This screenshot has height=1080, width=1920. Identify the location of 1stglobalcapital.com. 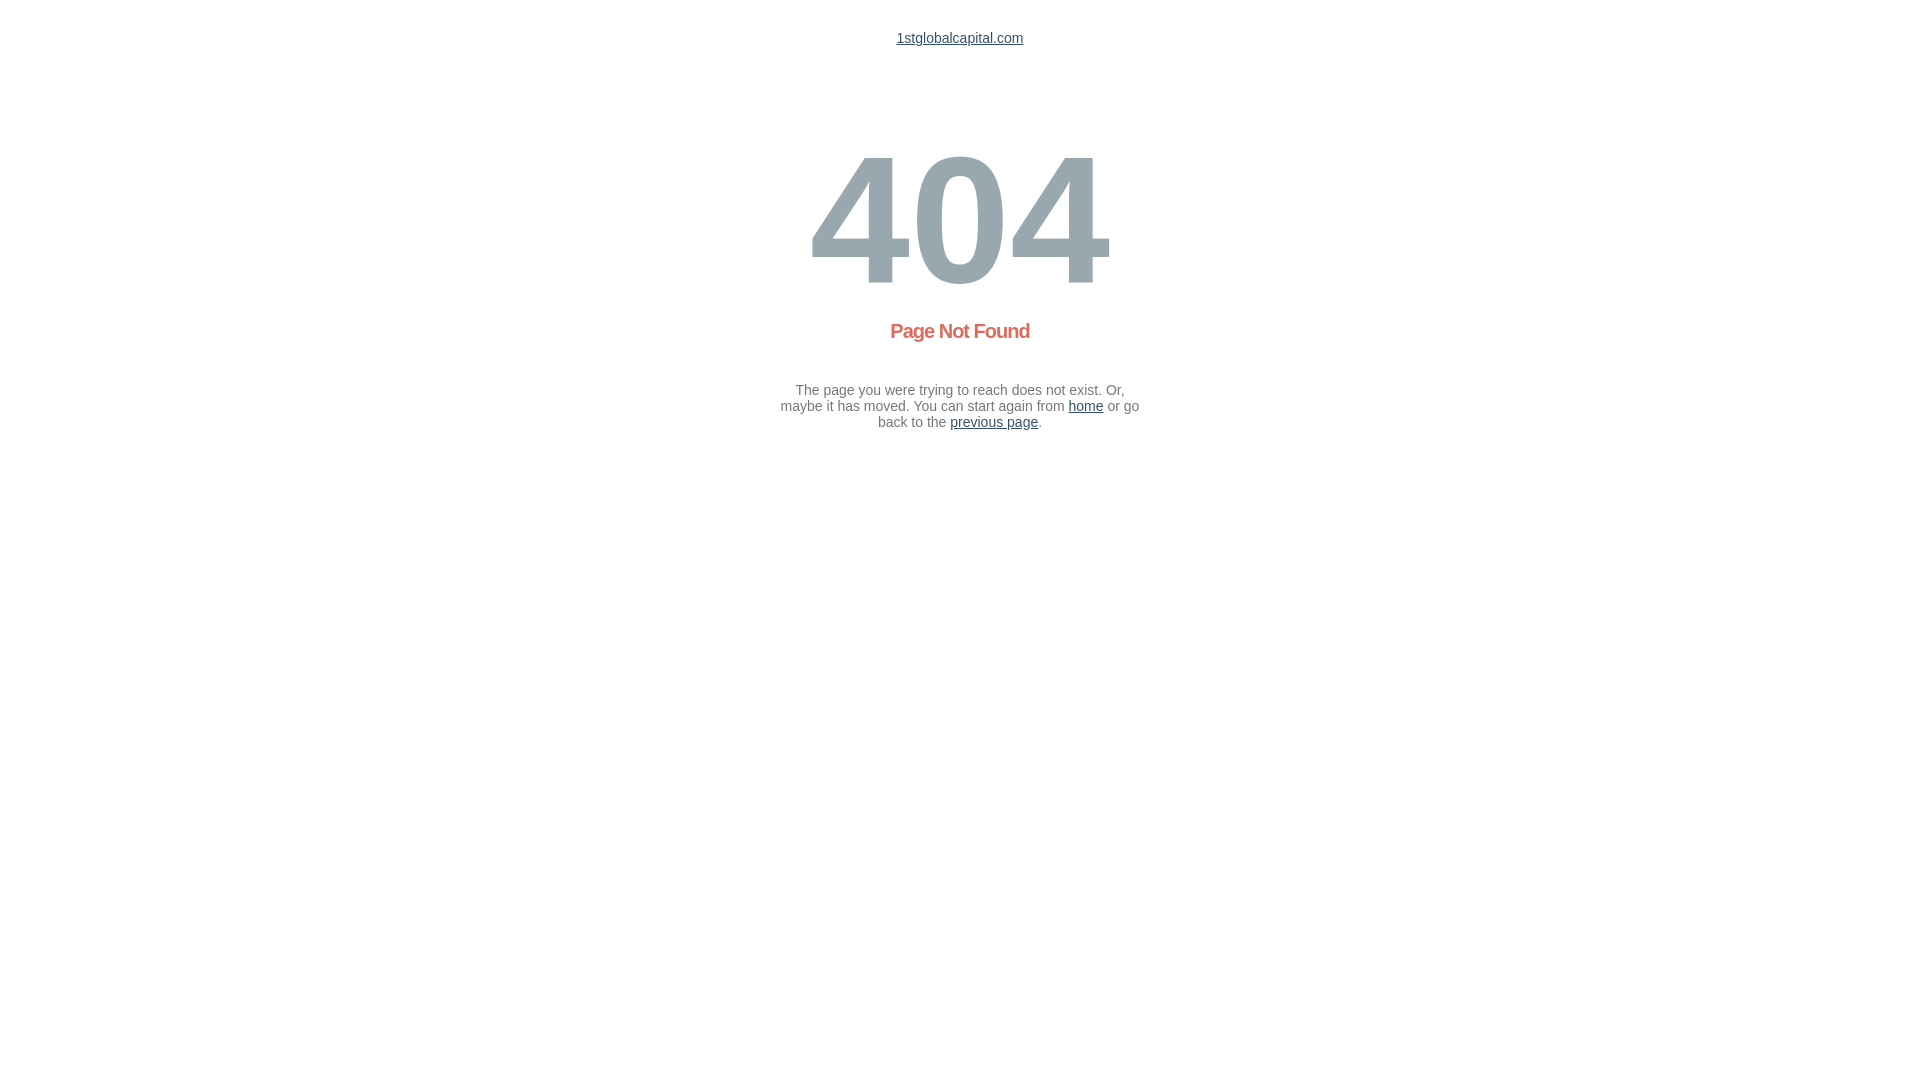
(960, 38).